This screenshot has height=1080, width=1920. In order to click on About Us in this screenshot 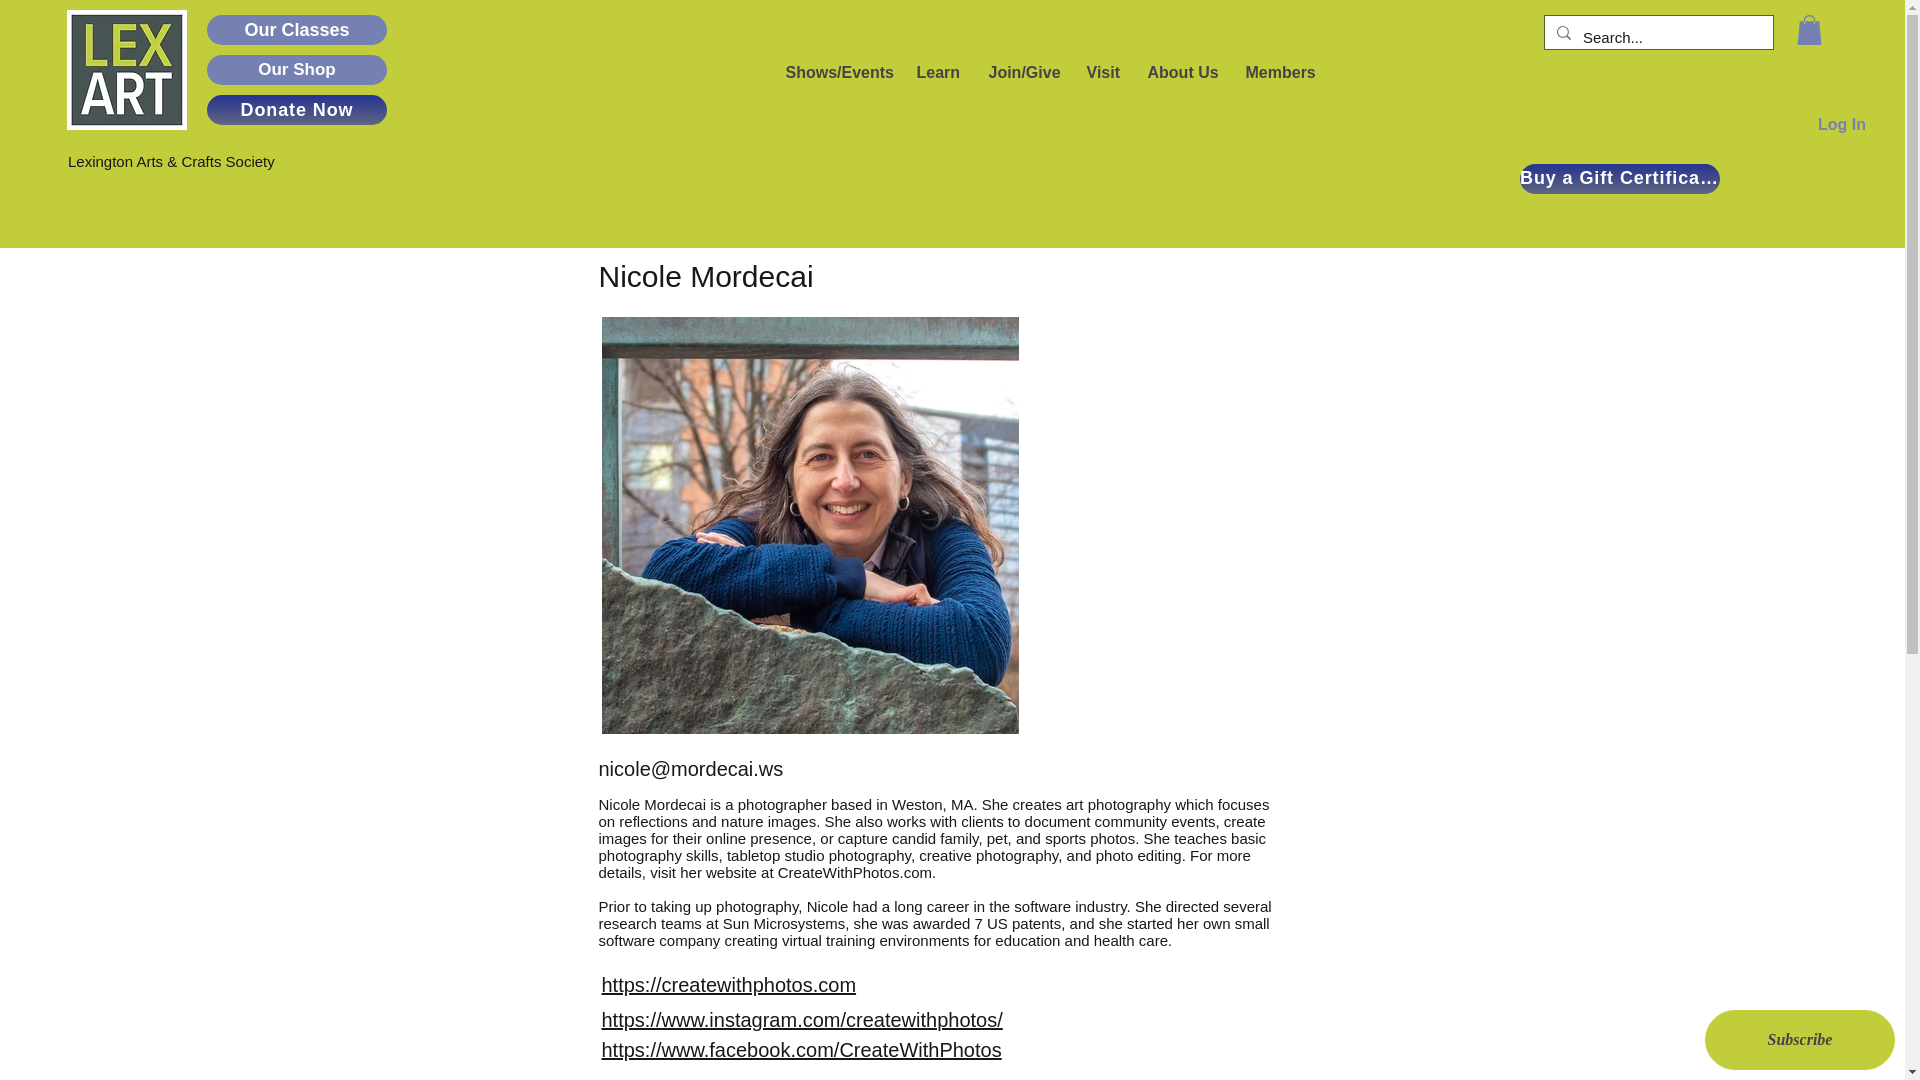, I will do `click(1181, 72)`.